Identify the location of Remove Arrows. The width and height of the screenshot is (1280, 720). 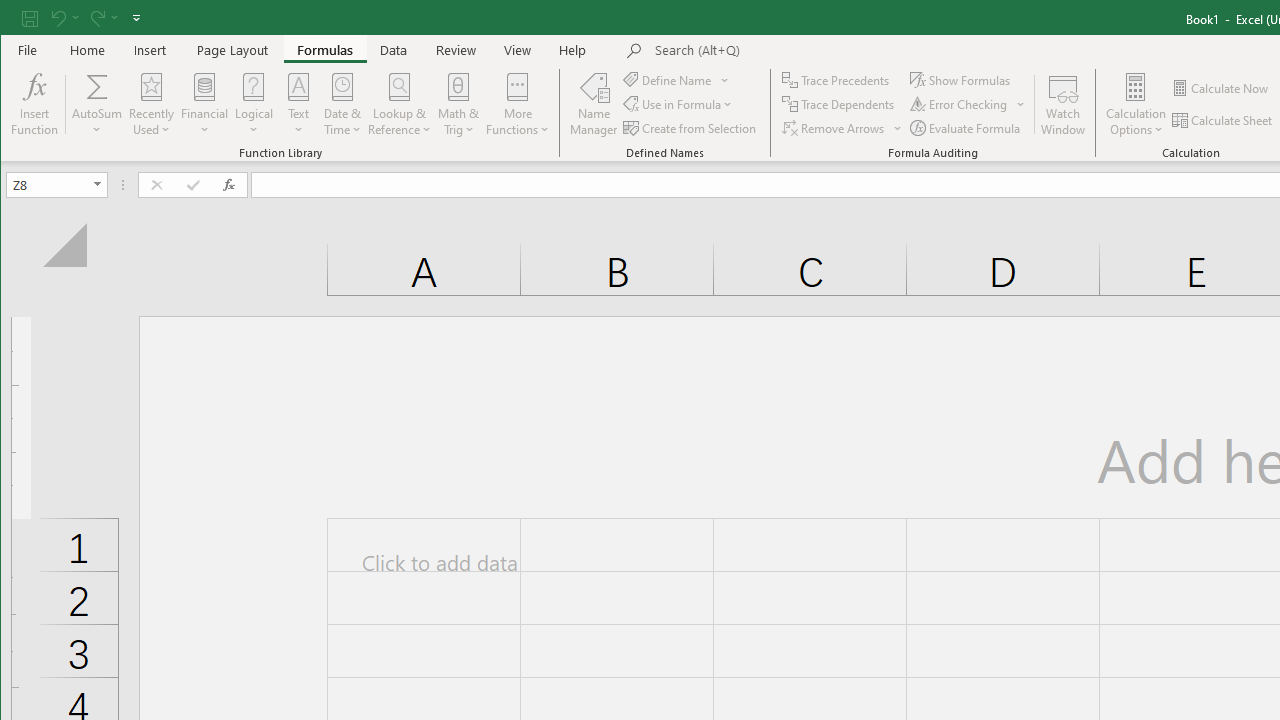
(834, 128).